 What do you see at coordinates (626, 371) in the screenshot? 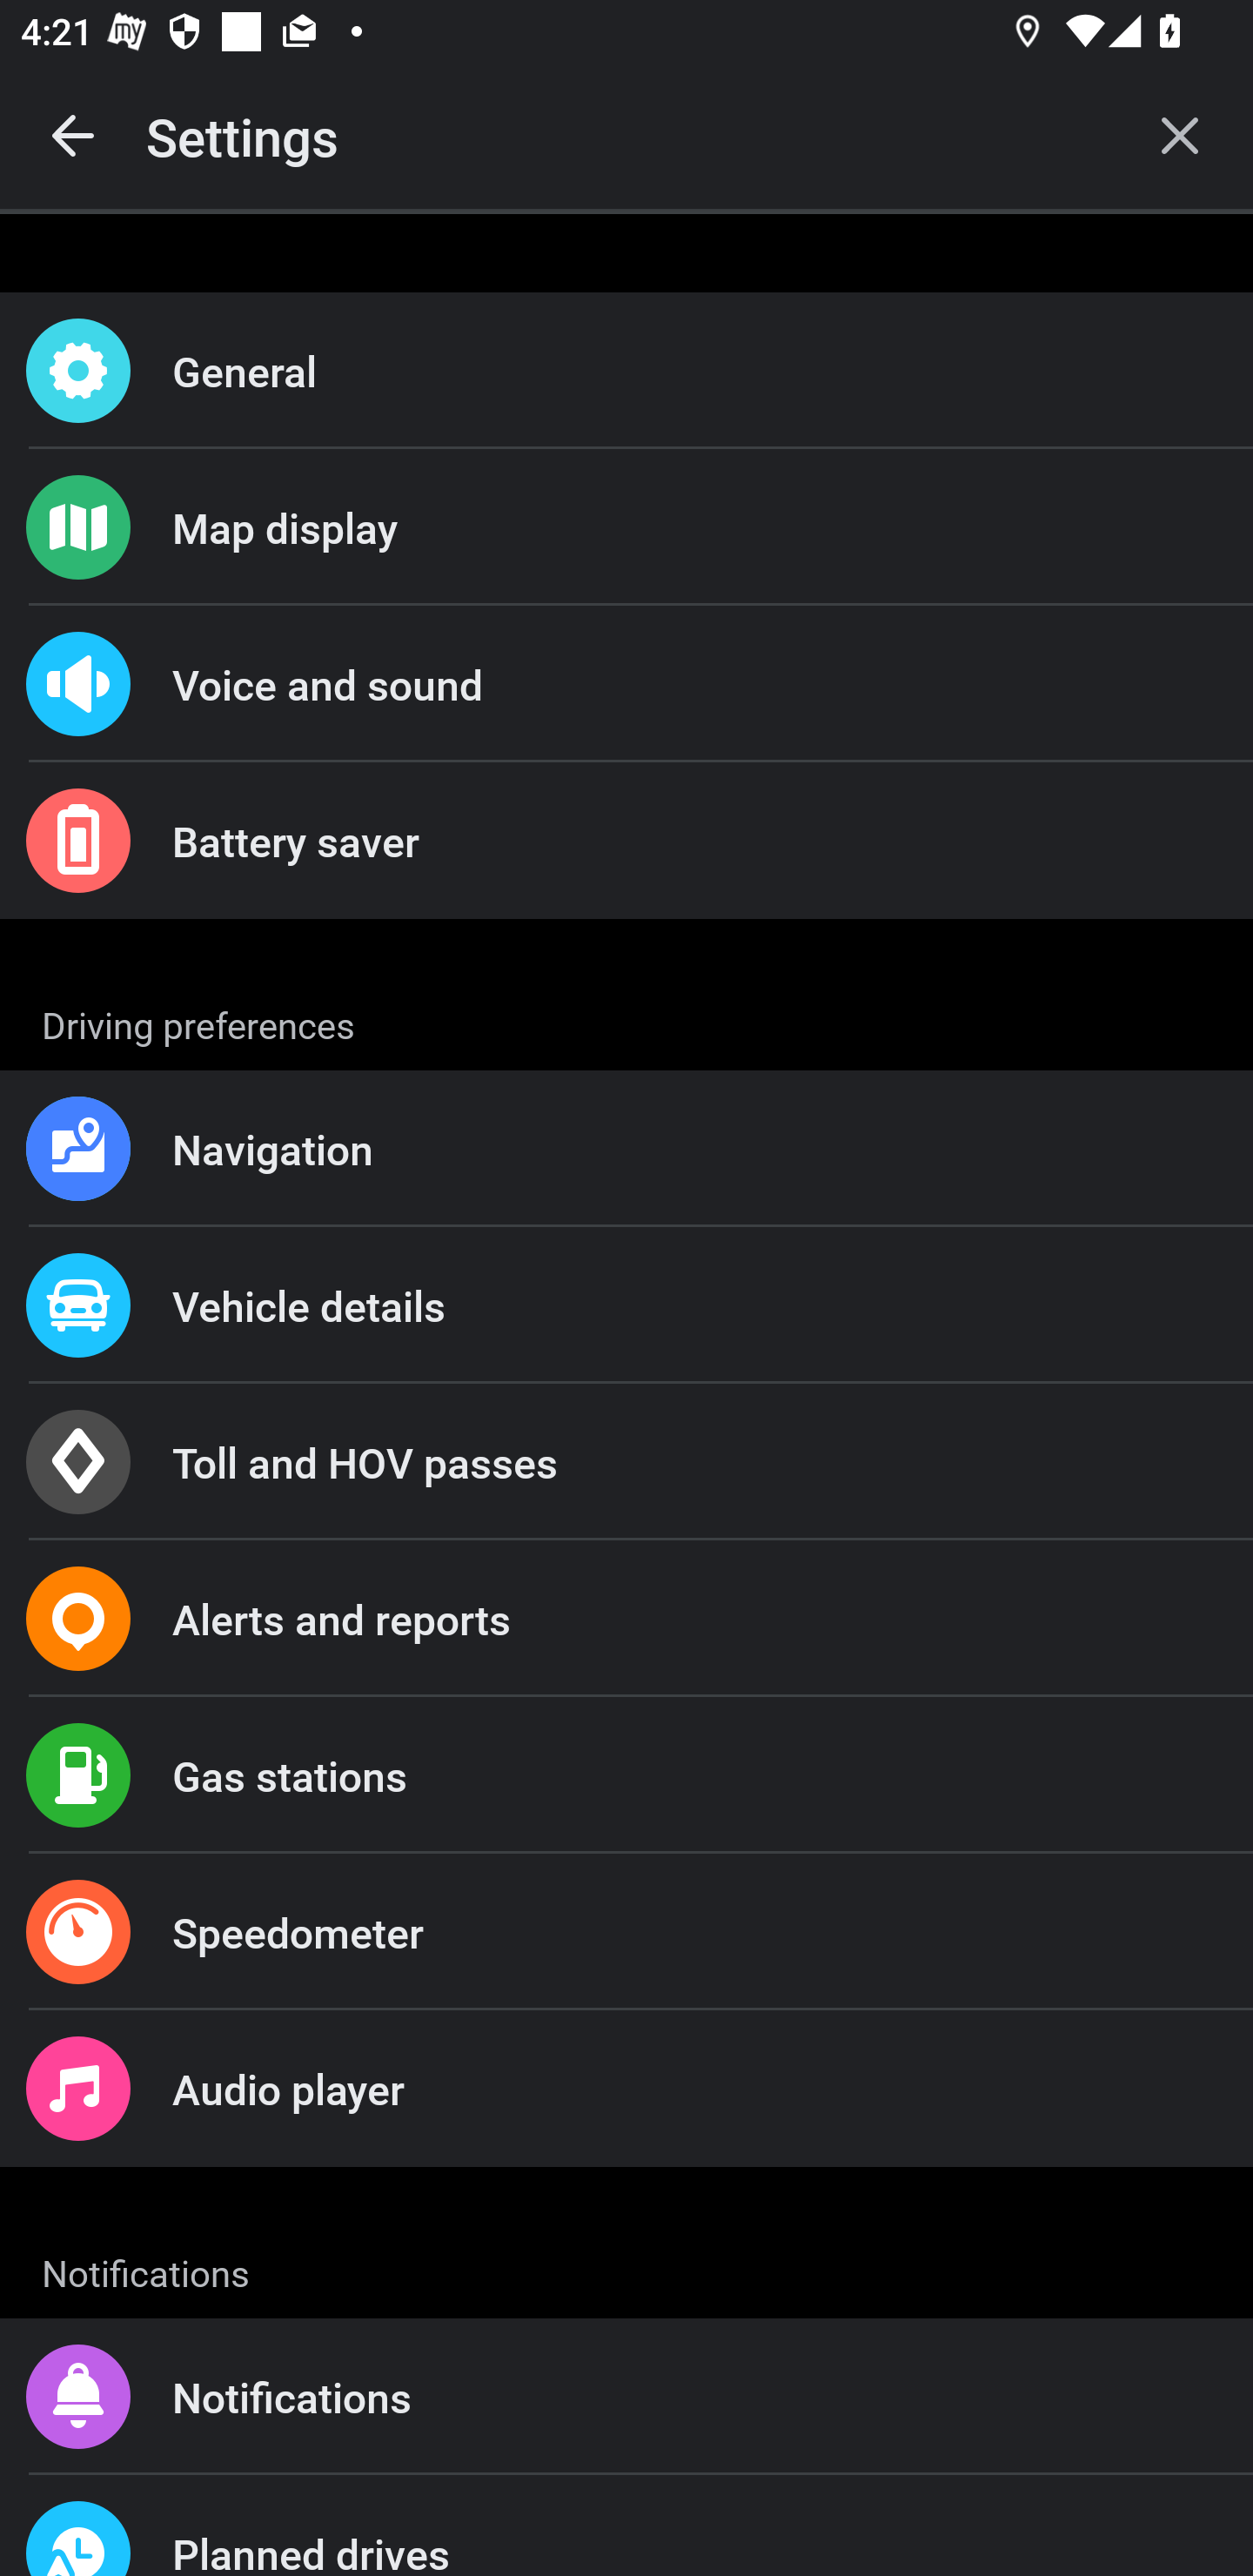
I see `General` at bounding box center [626, 371].